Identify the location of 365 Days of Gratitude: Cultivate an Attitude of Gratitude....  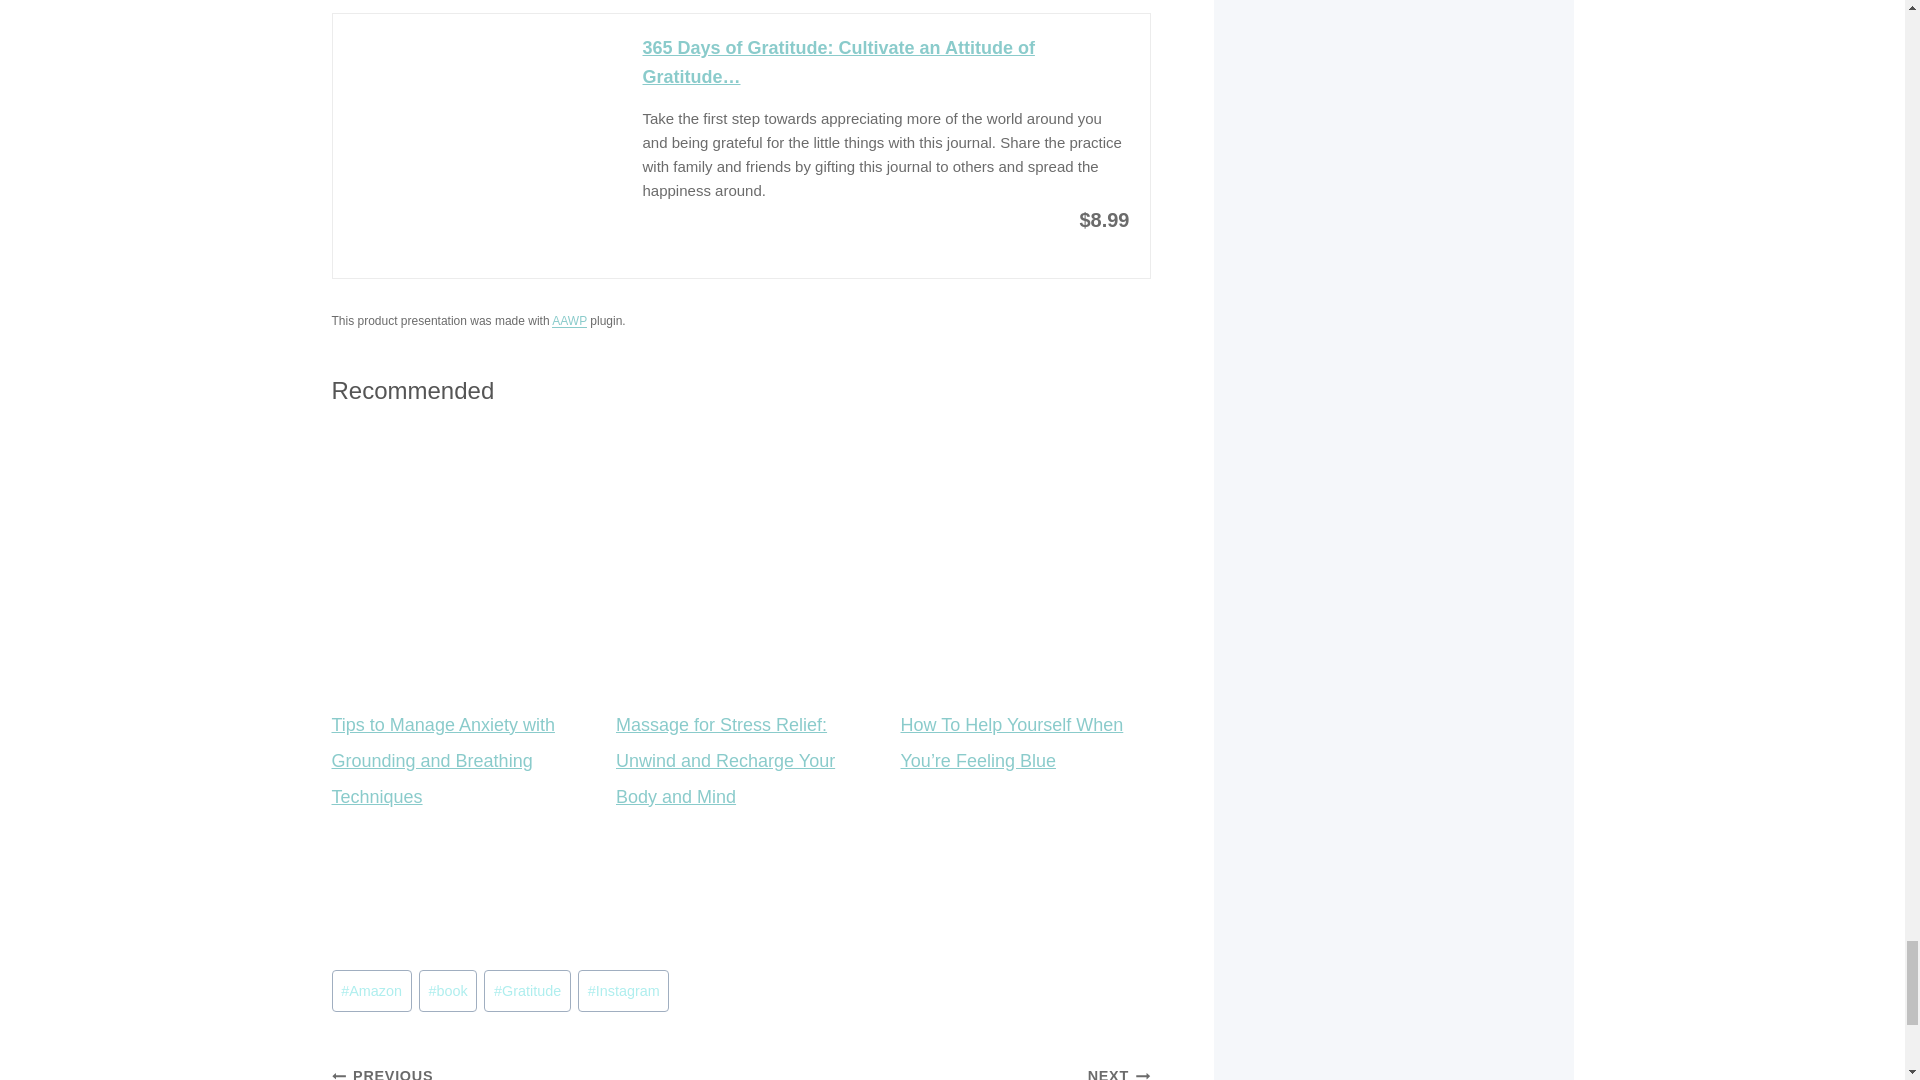
(476, 108).